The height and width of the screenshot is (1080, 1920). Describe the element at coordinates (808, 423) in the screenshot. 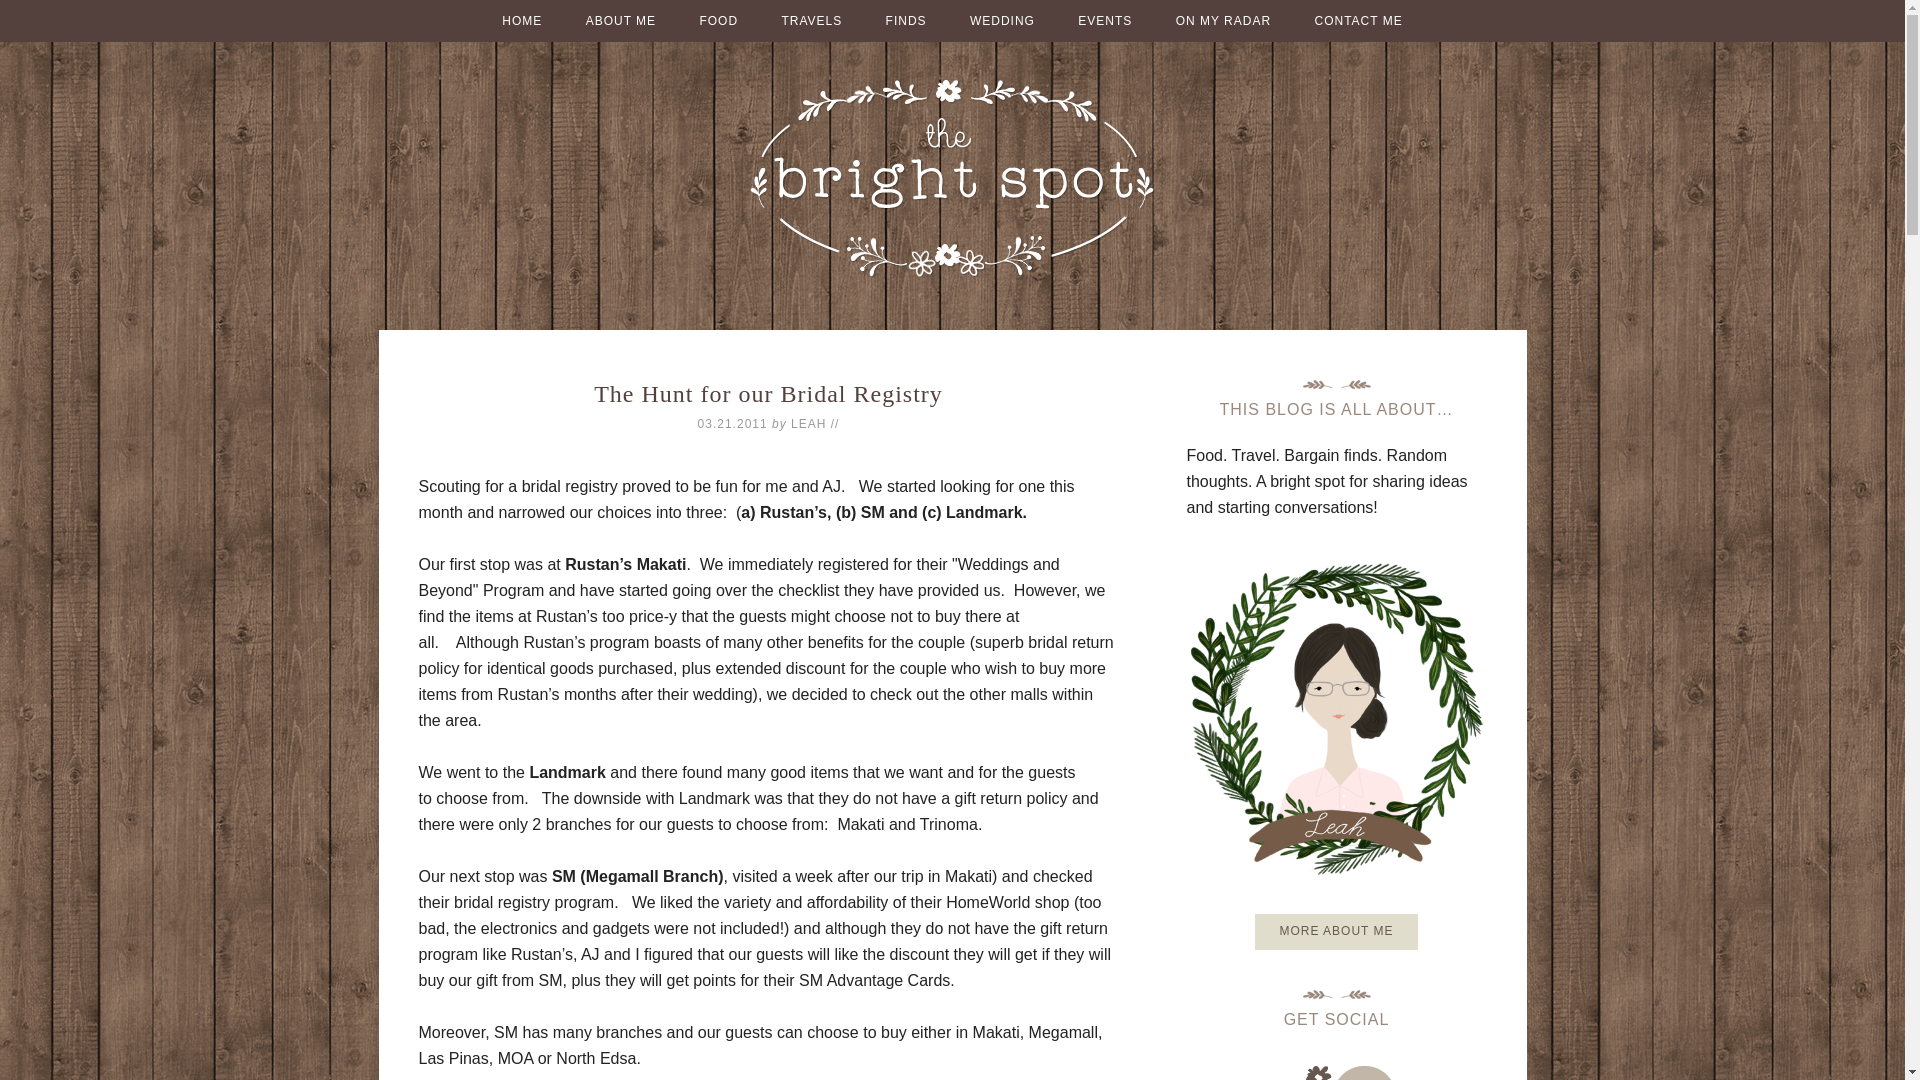

I see `LEAH` at that location.